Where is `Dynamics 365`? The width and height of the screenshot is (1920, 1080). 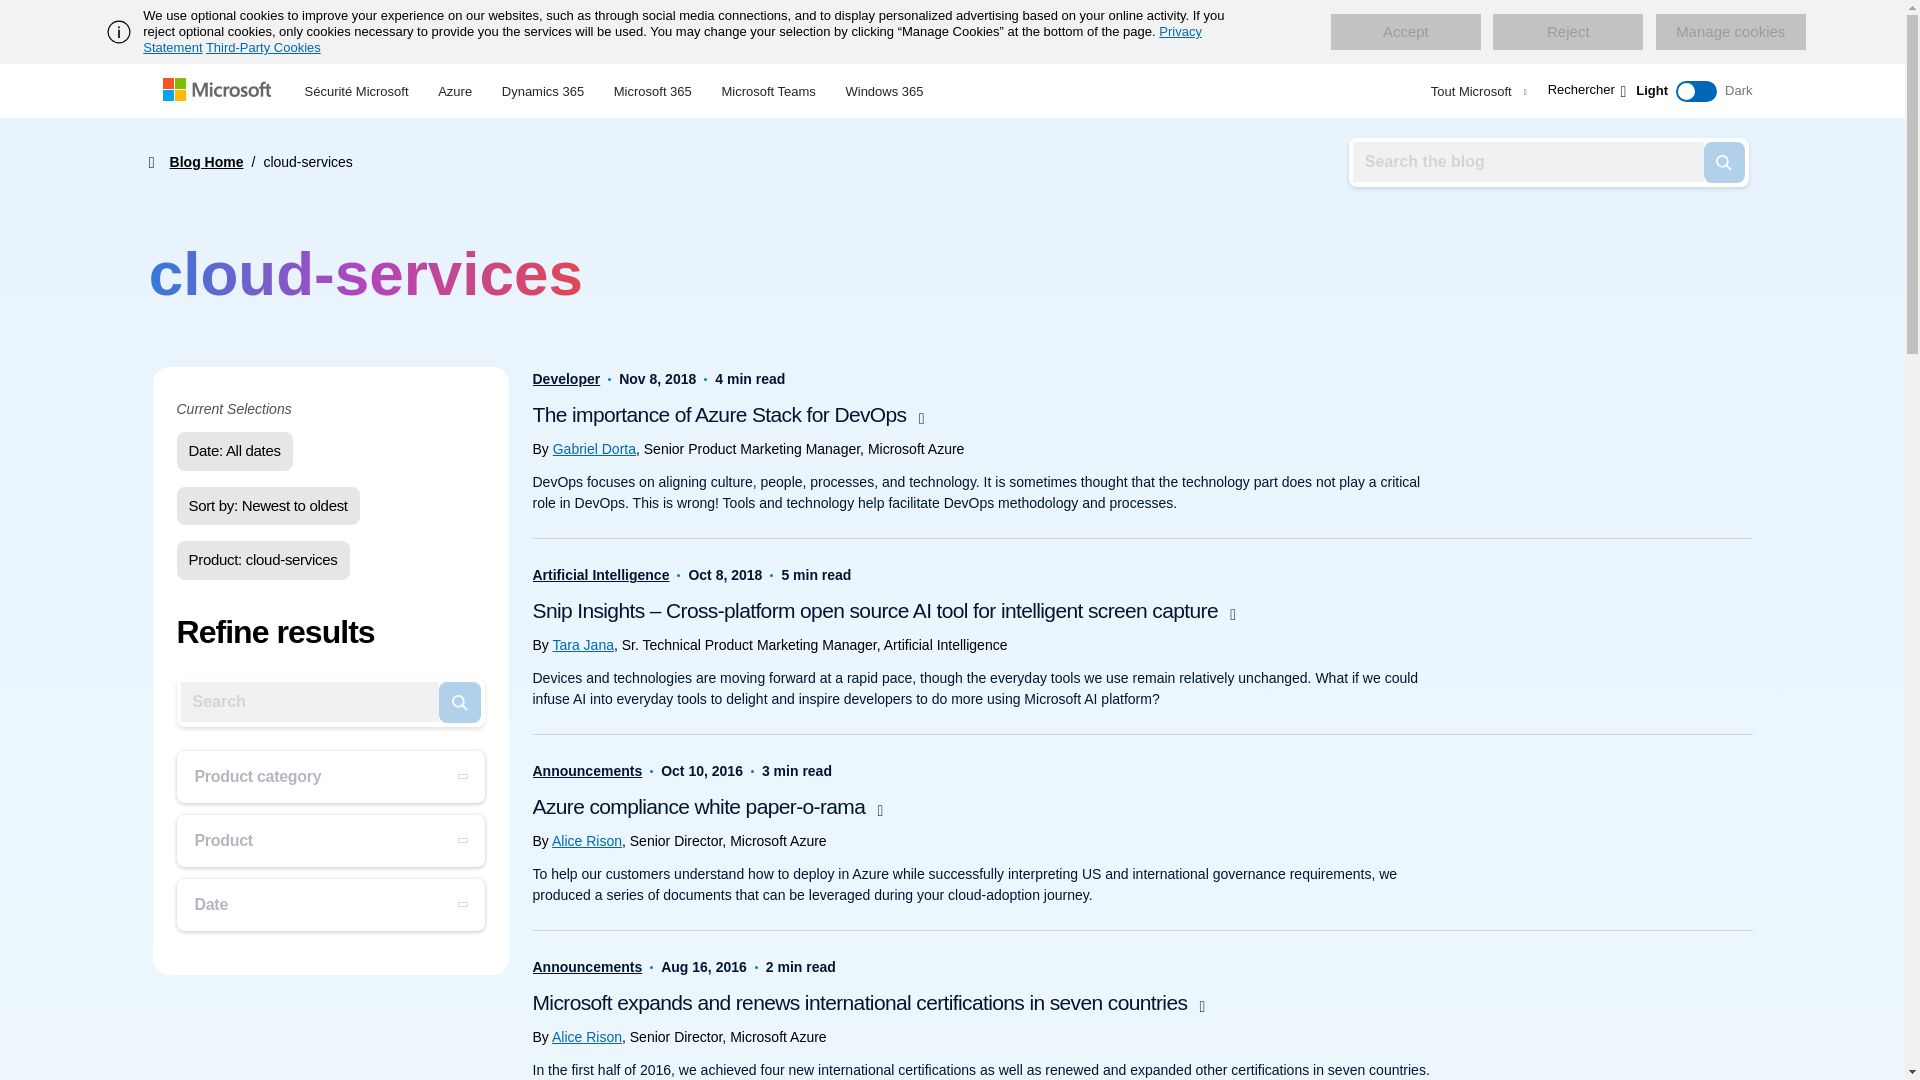
Dynamics 365 is located at coordinates (543, 88).